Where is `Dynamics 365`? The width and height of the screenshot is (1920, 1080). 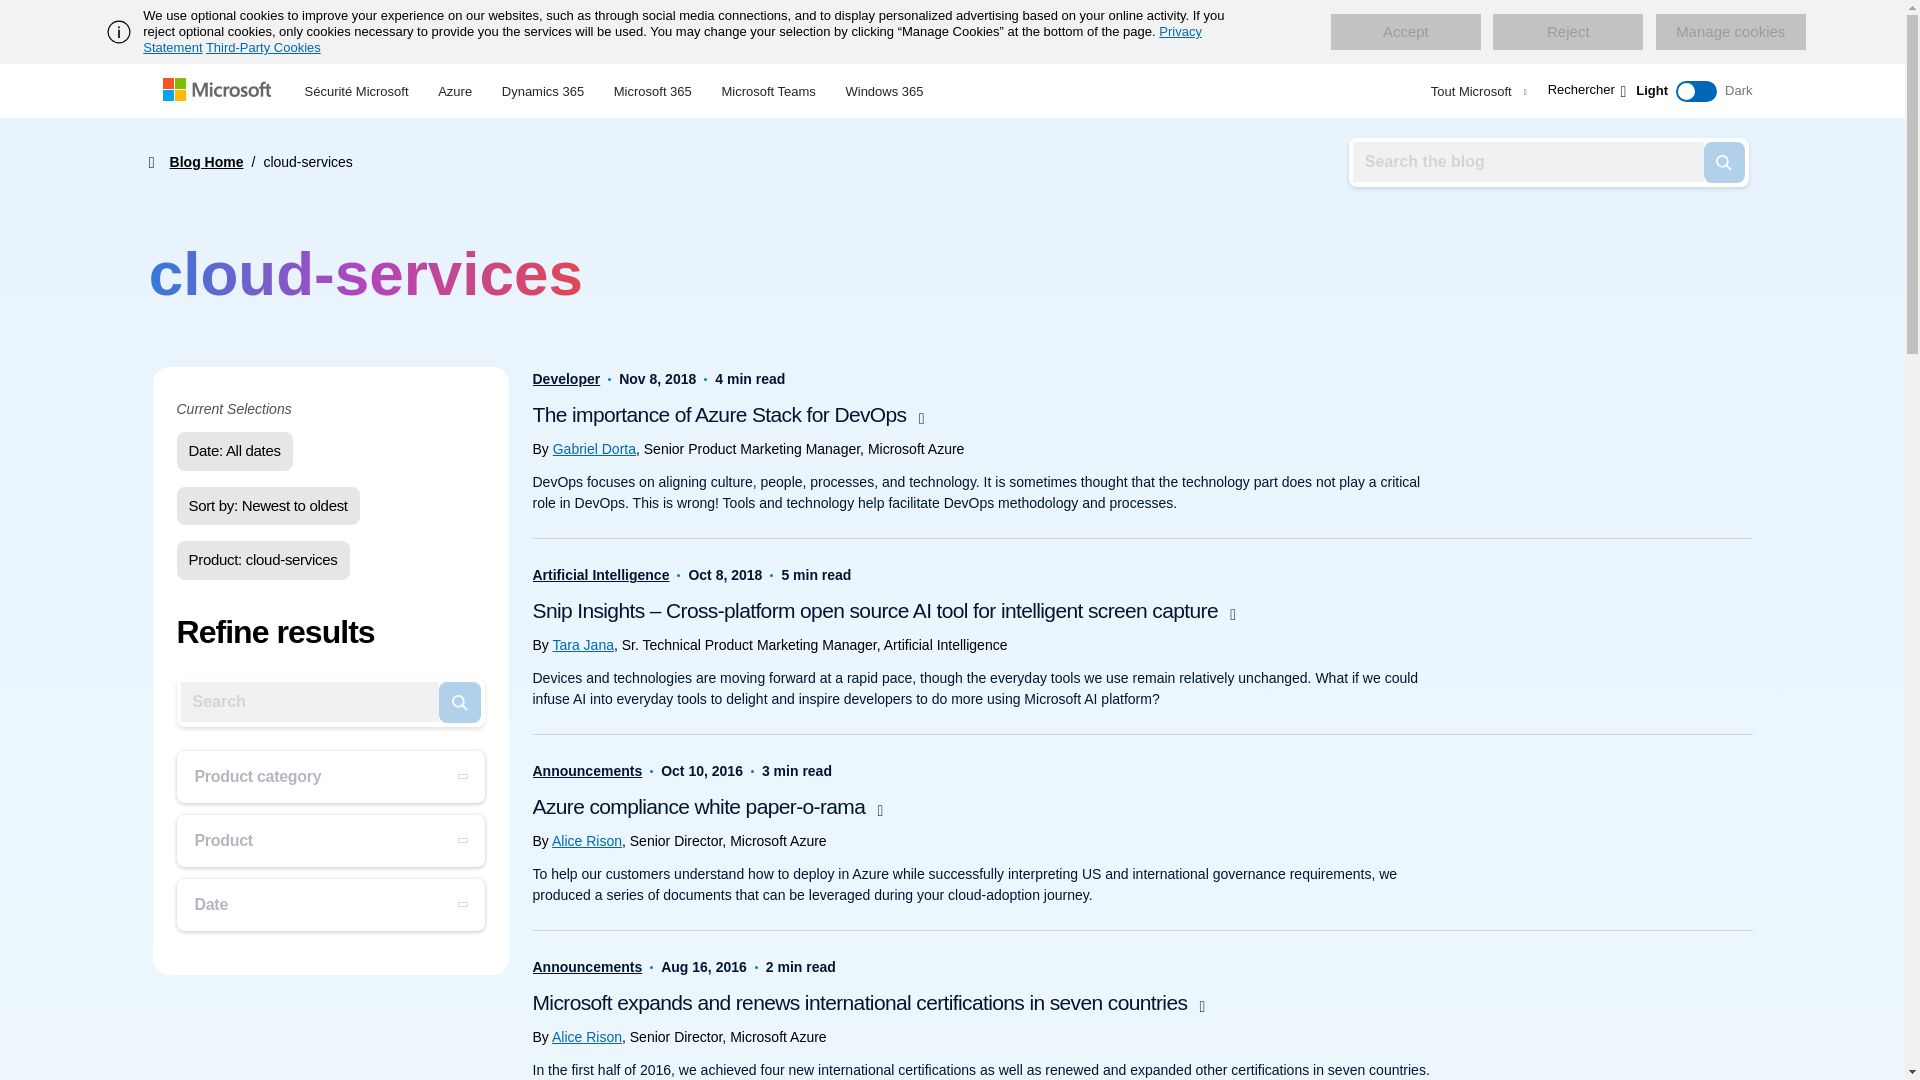
Dynamics 365 is located at coordinates (543, 88).